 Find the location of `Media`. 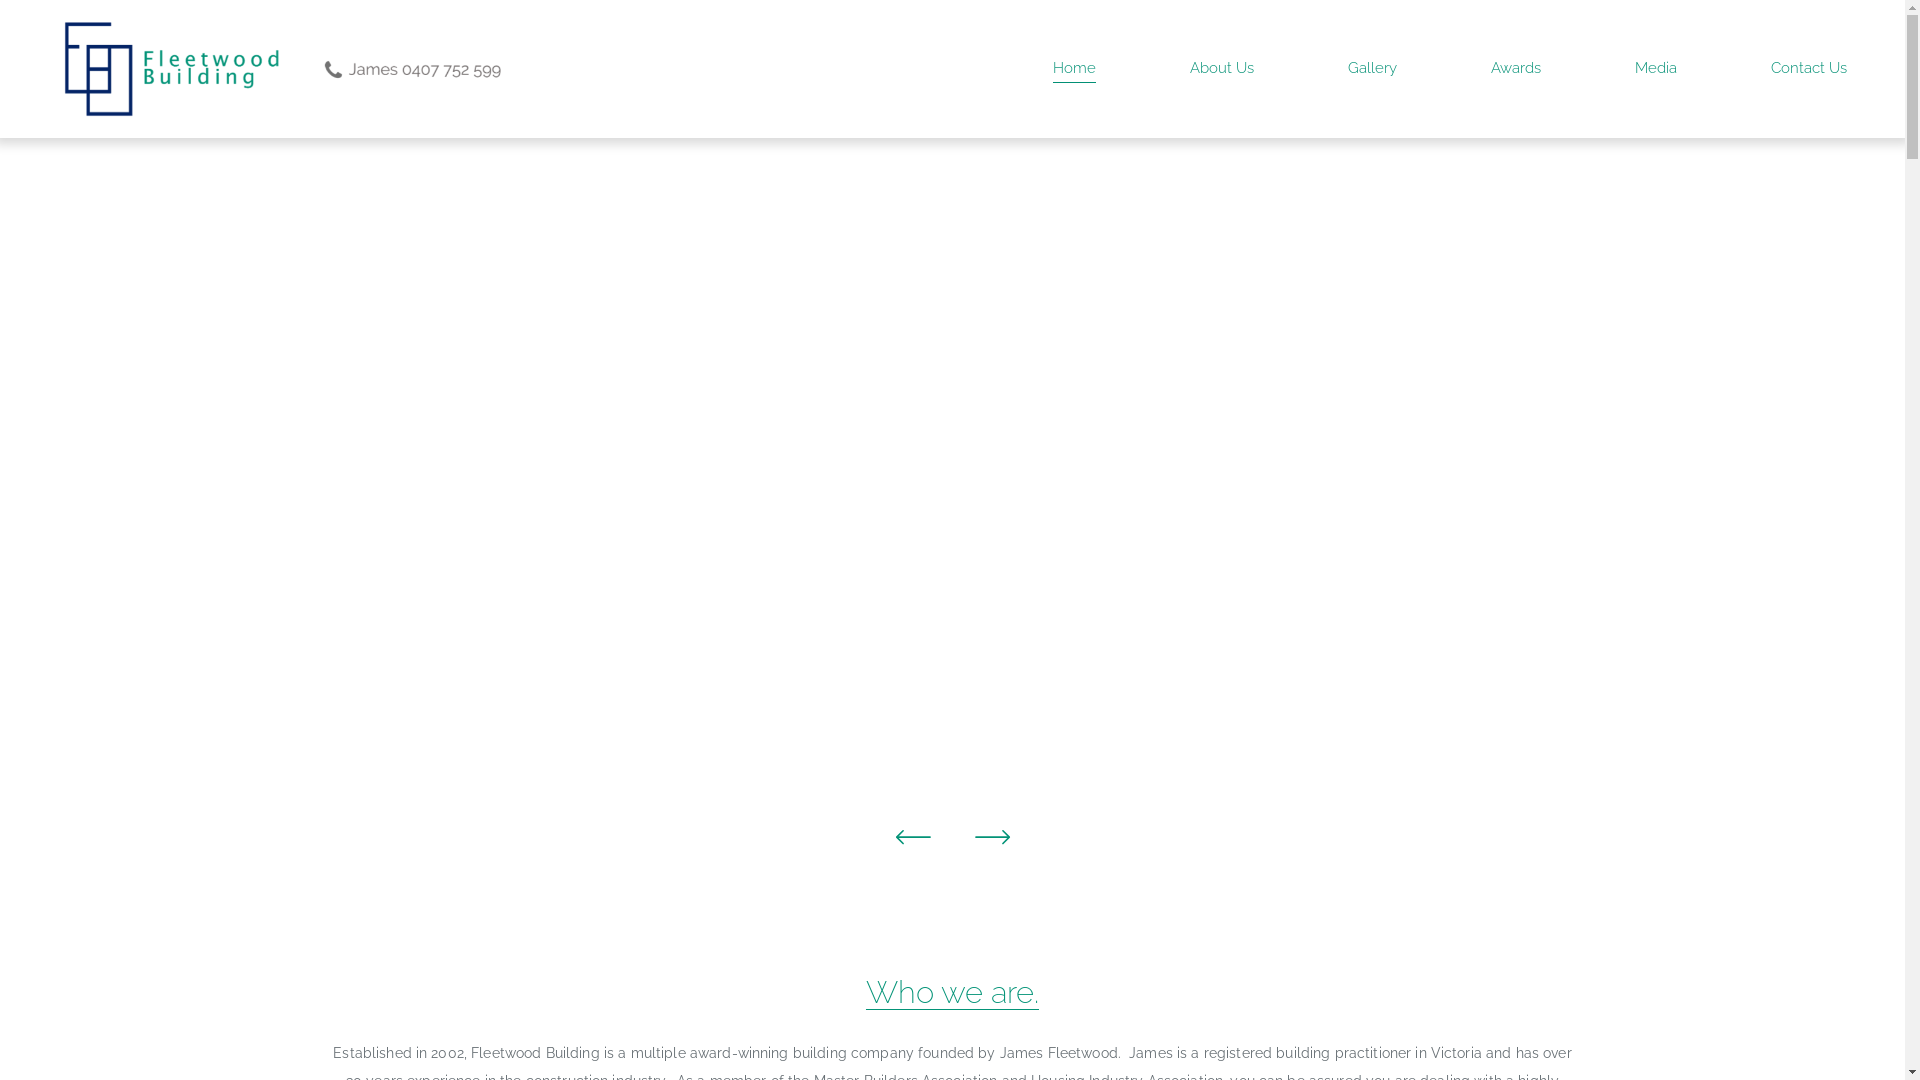

Media is located at coordinates (1656, 70).